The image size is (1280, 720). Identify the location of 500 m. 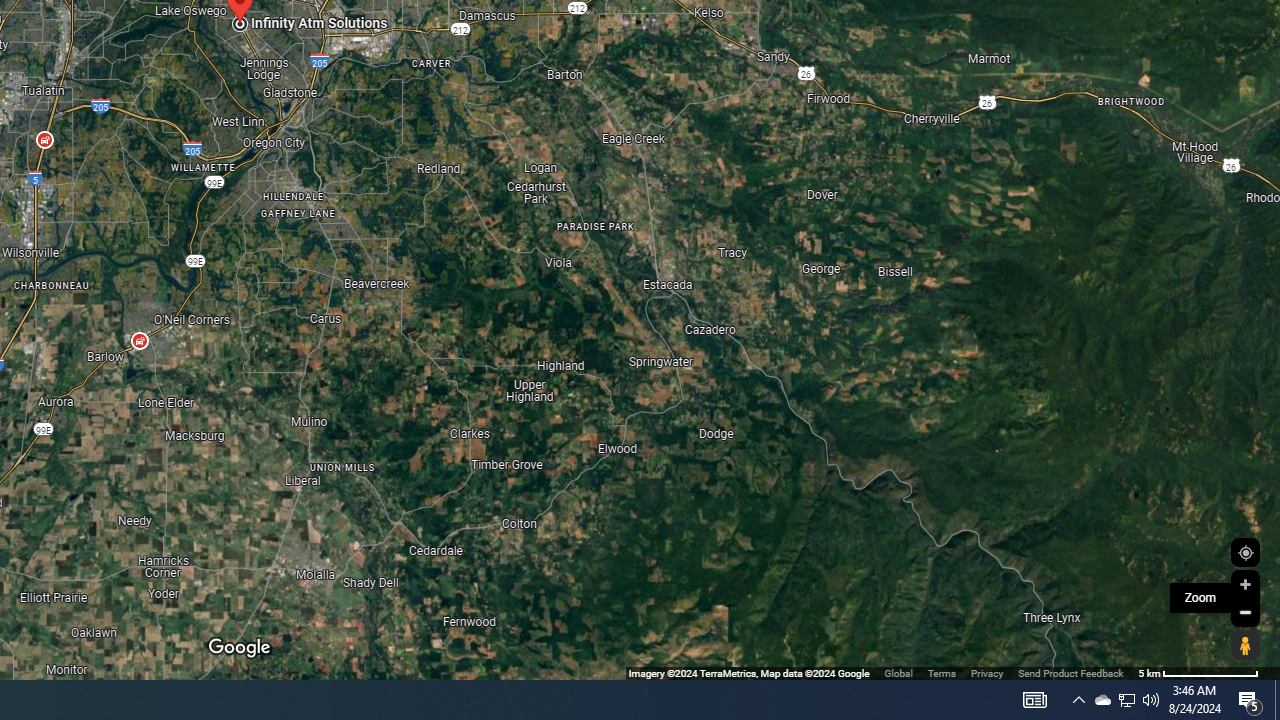
(1198, 672).